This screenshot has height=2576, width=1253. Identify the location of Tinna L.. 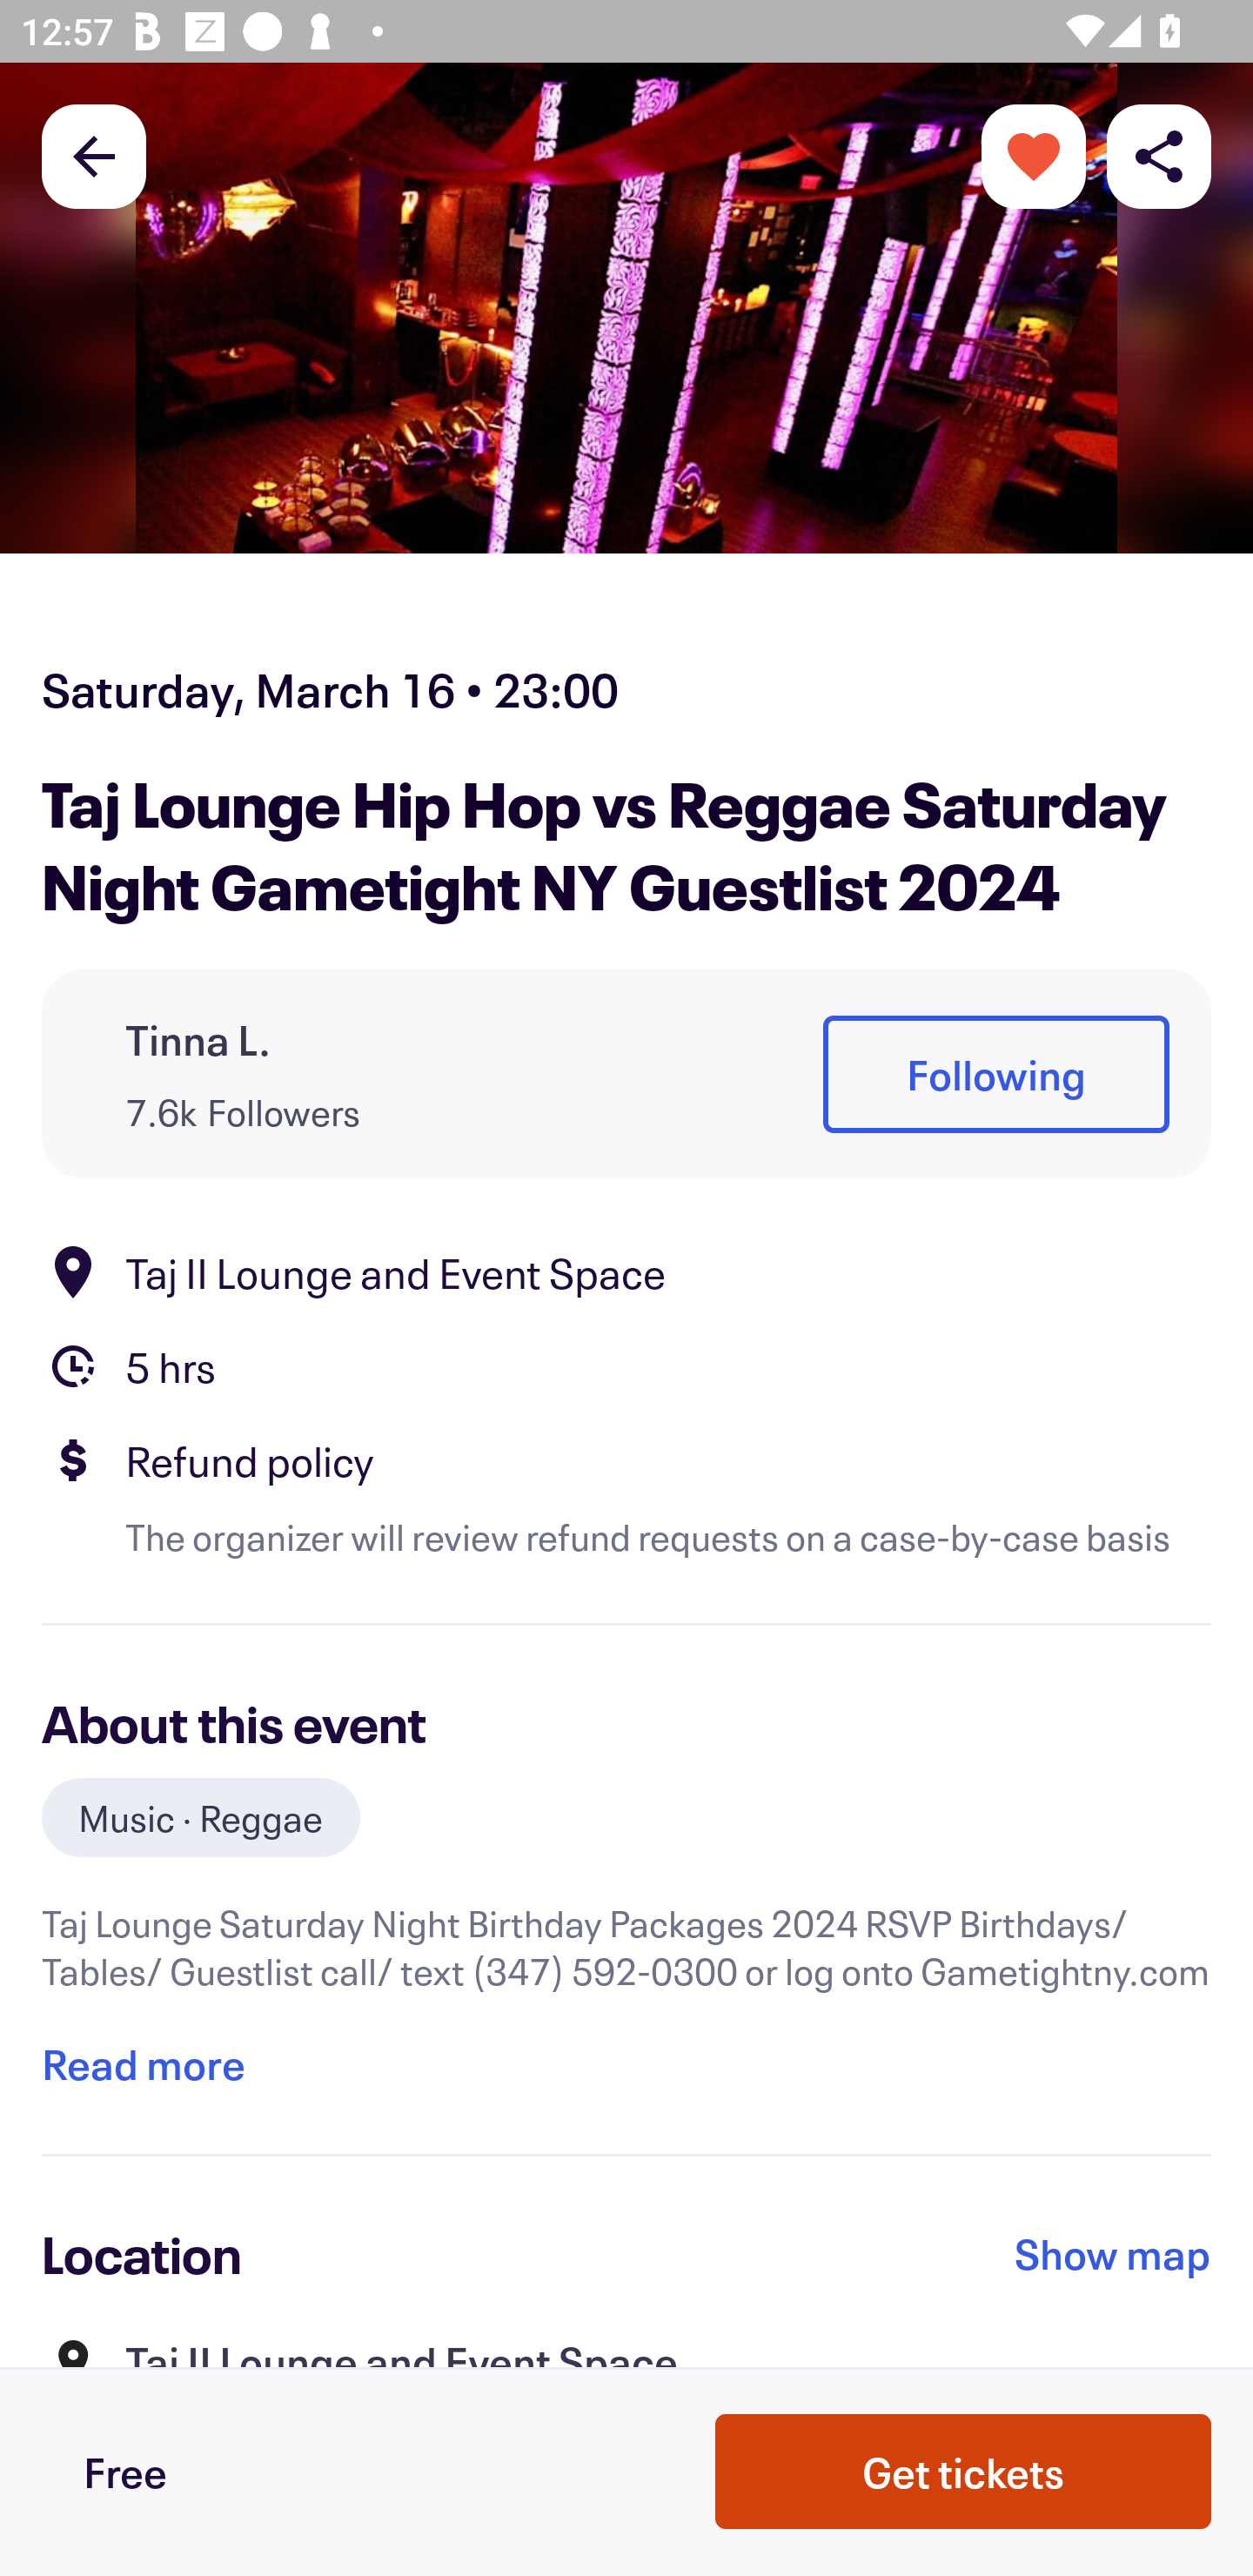
(198, 1039).